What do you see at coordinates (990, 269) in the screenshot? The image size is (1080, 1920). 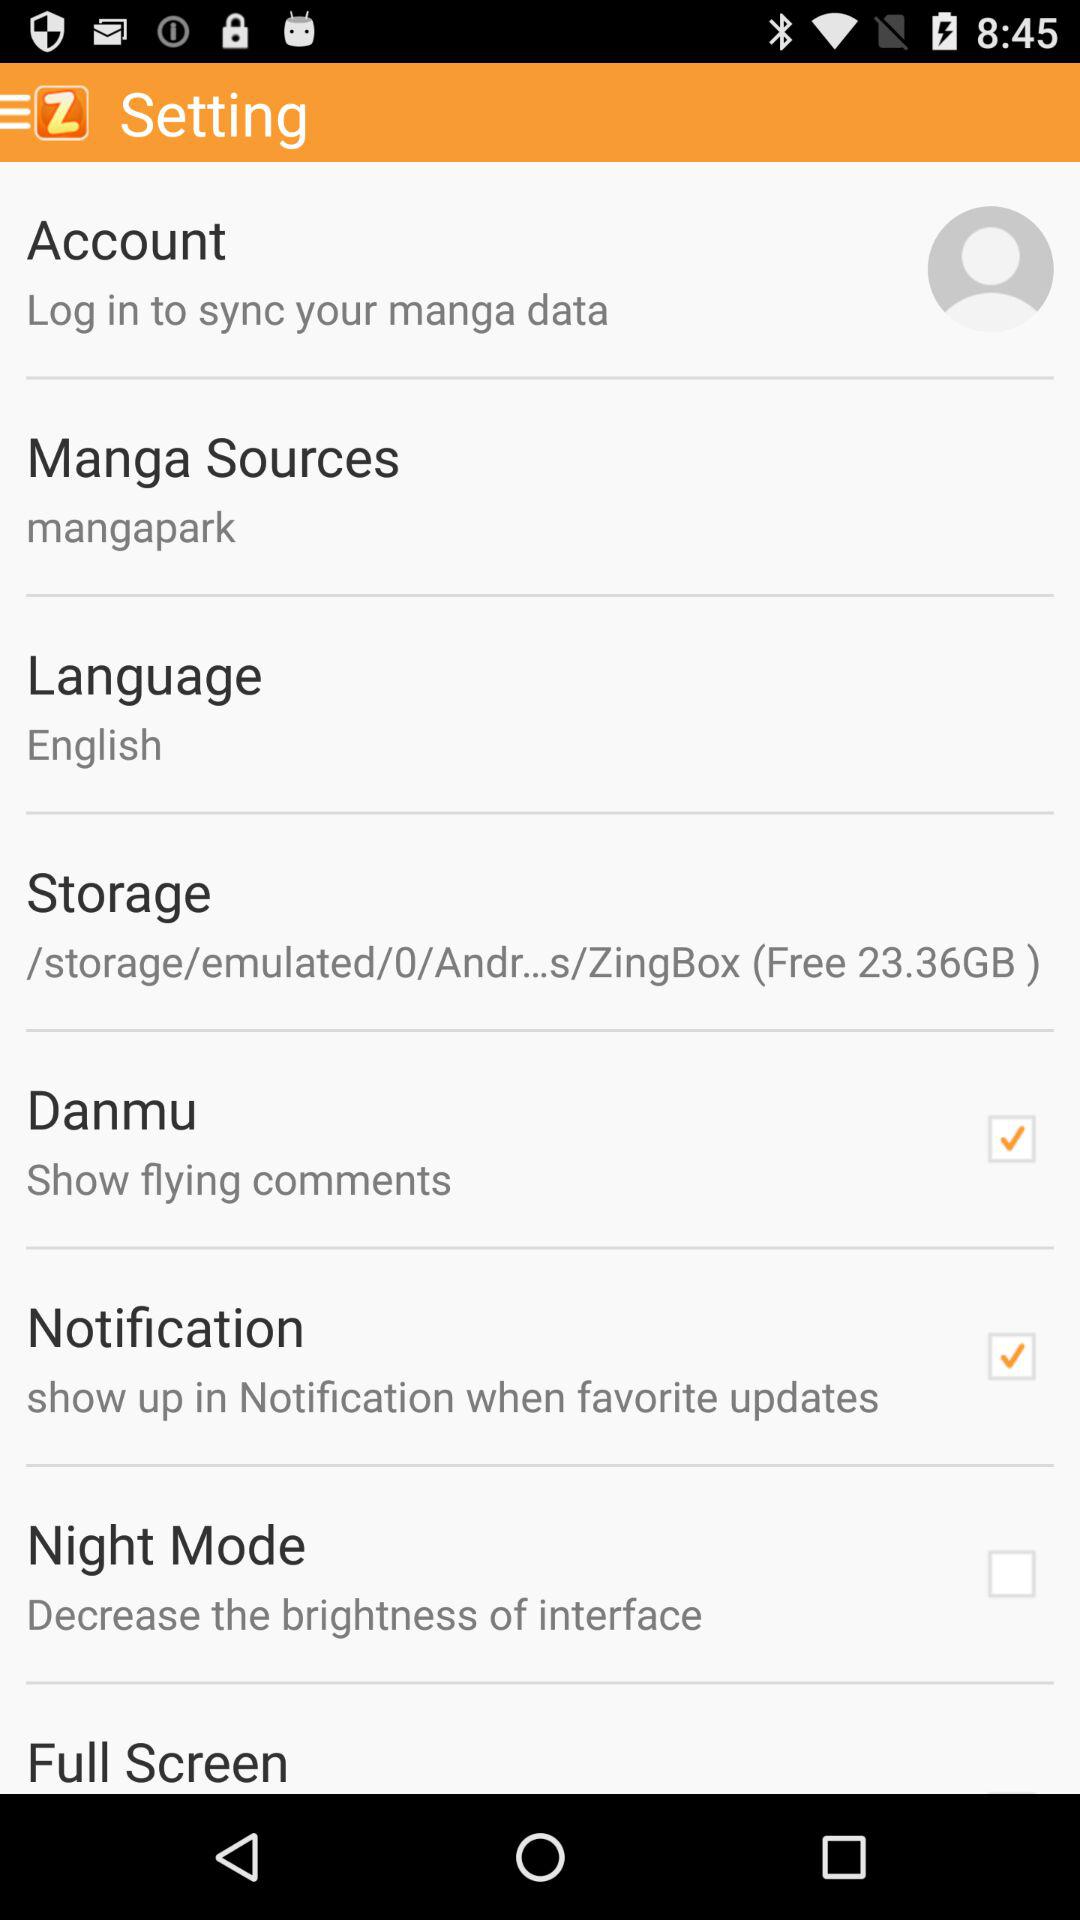 I see `account details` at bounding box center [990, 269].